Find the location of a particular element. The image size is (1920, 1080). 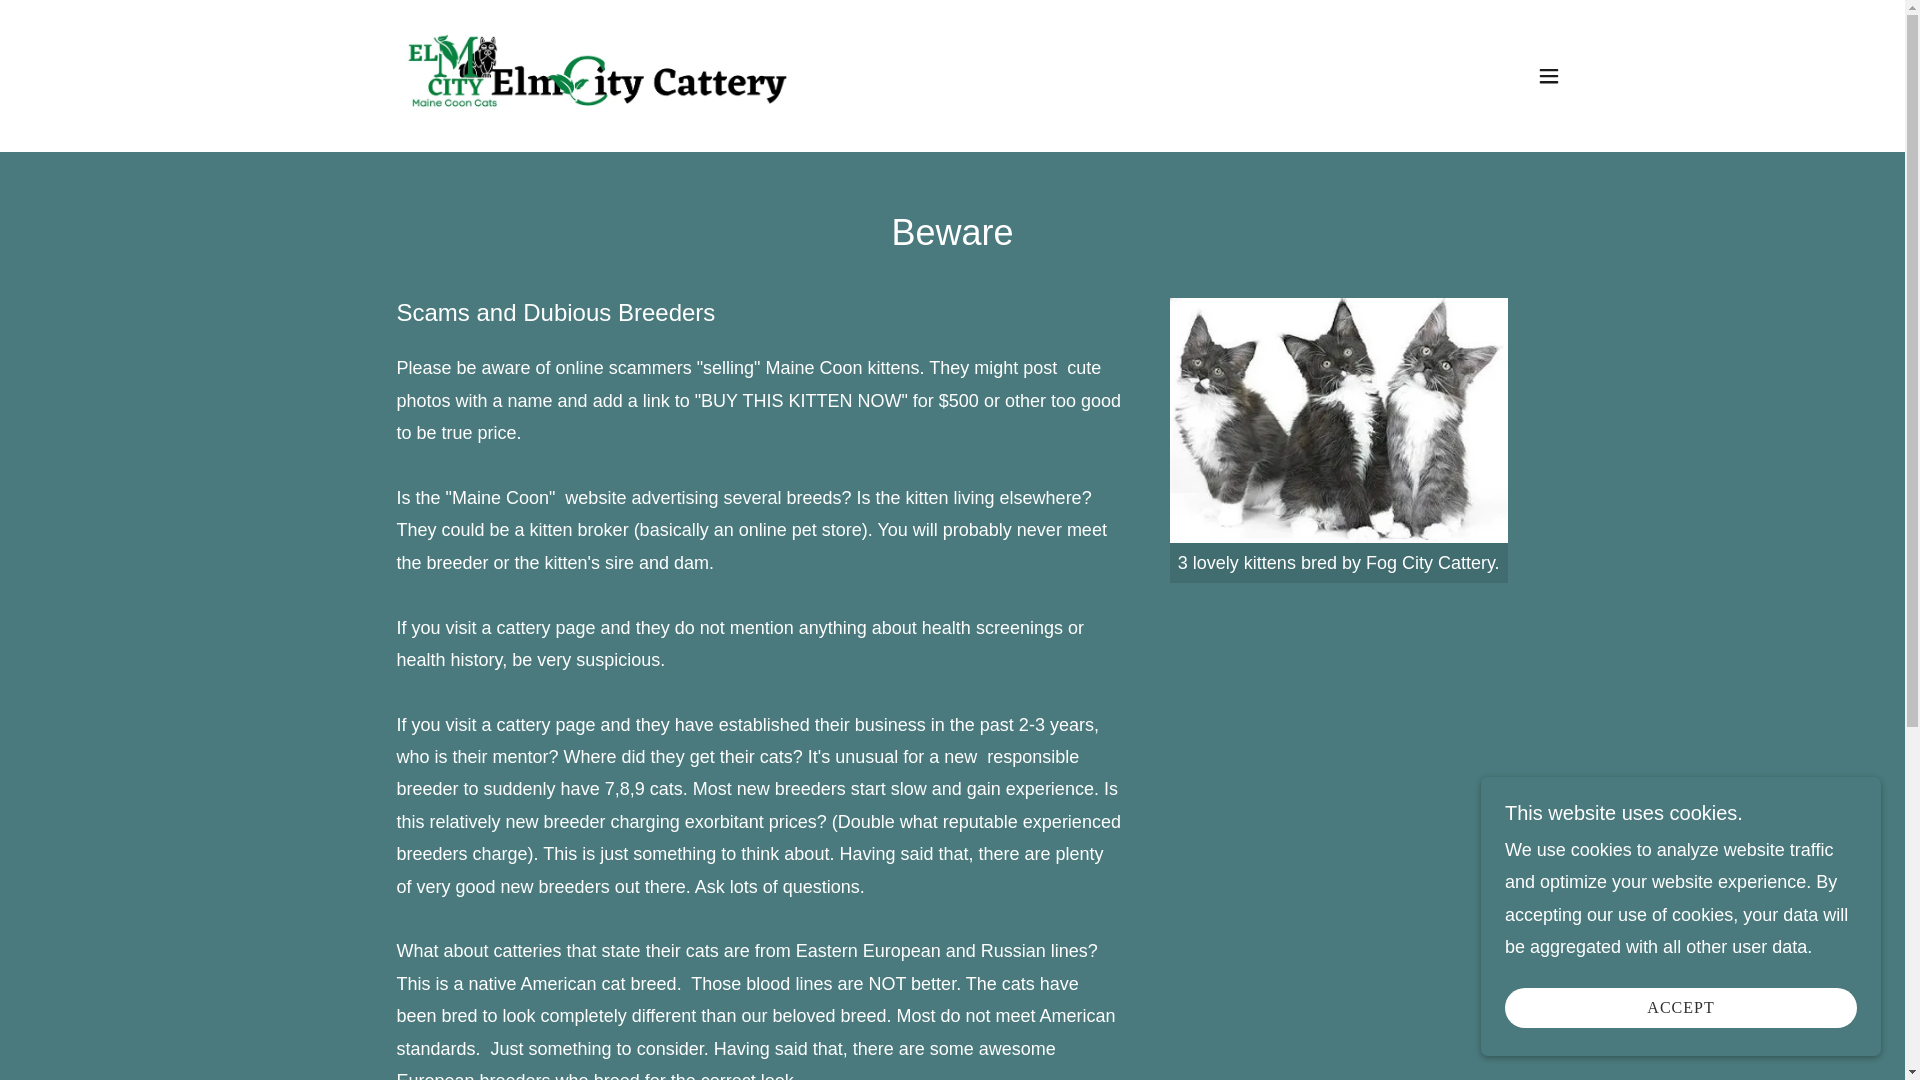

ACCEPT is located at coordinates (1680, 1008).